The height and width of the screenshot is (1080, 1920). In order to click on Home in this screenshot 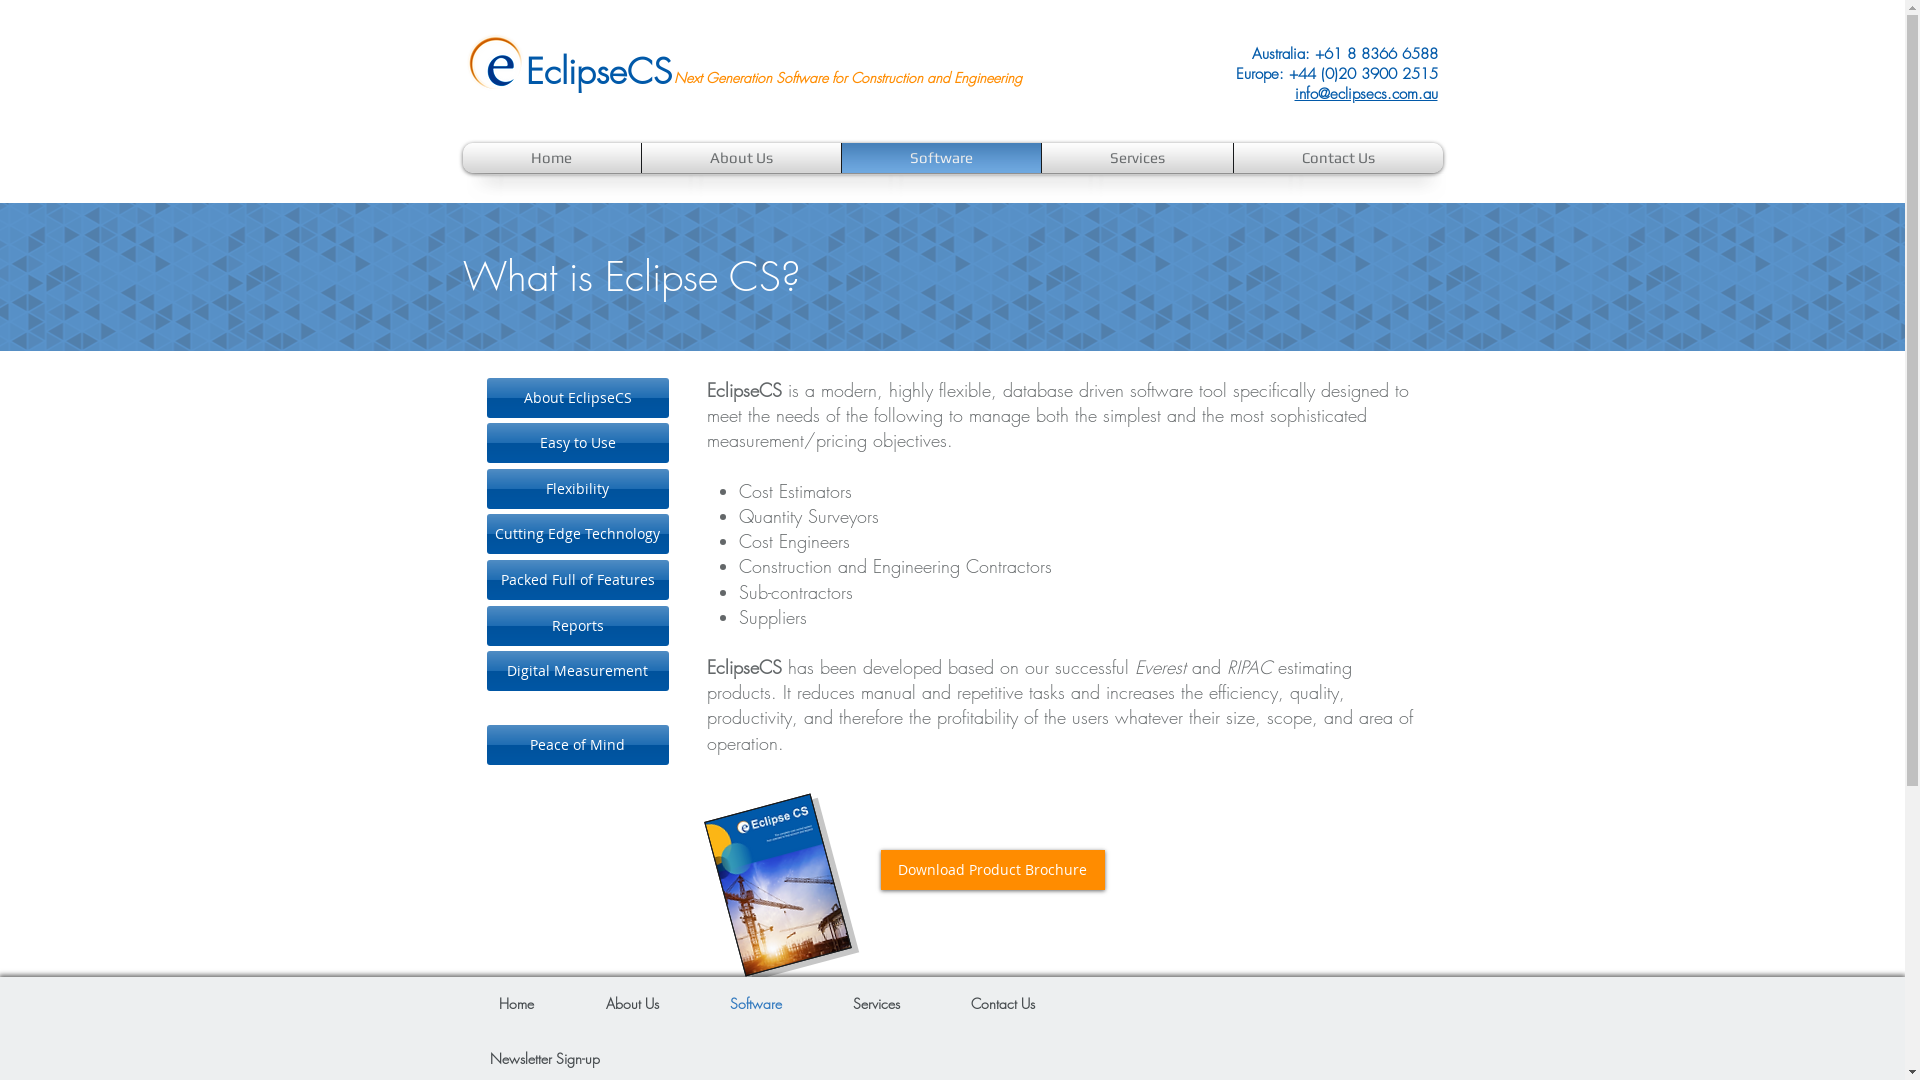, I will do `click(516, 1004)`.